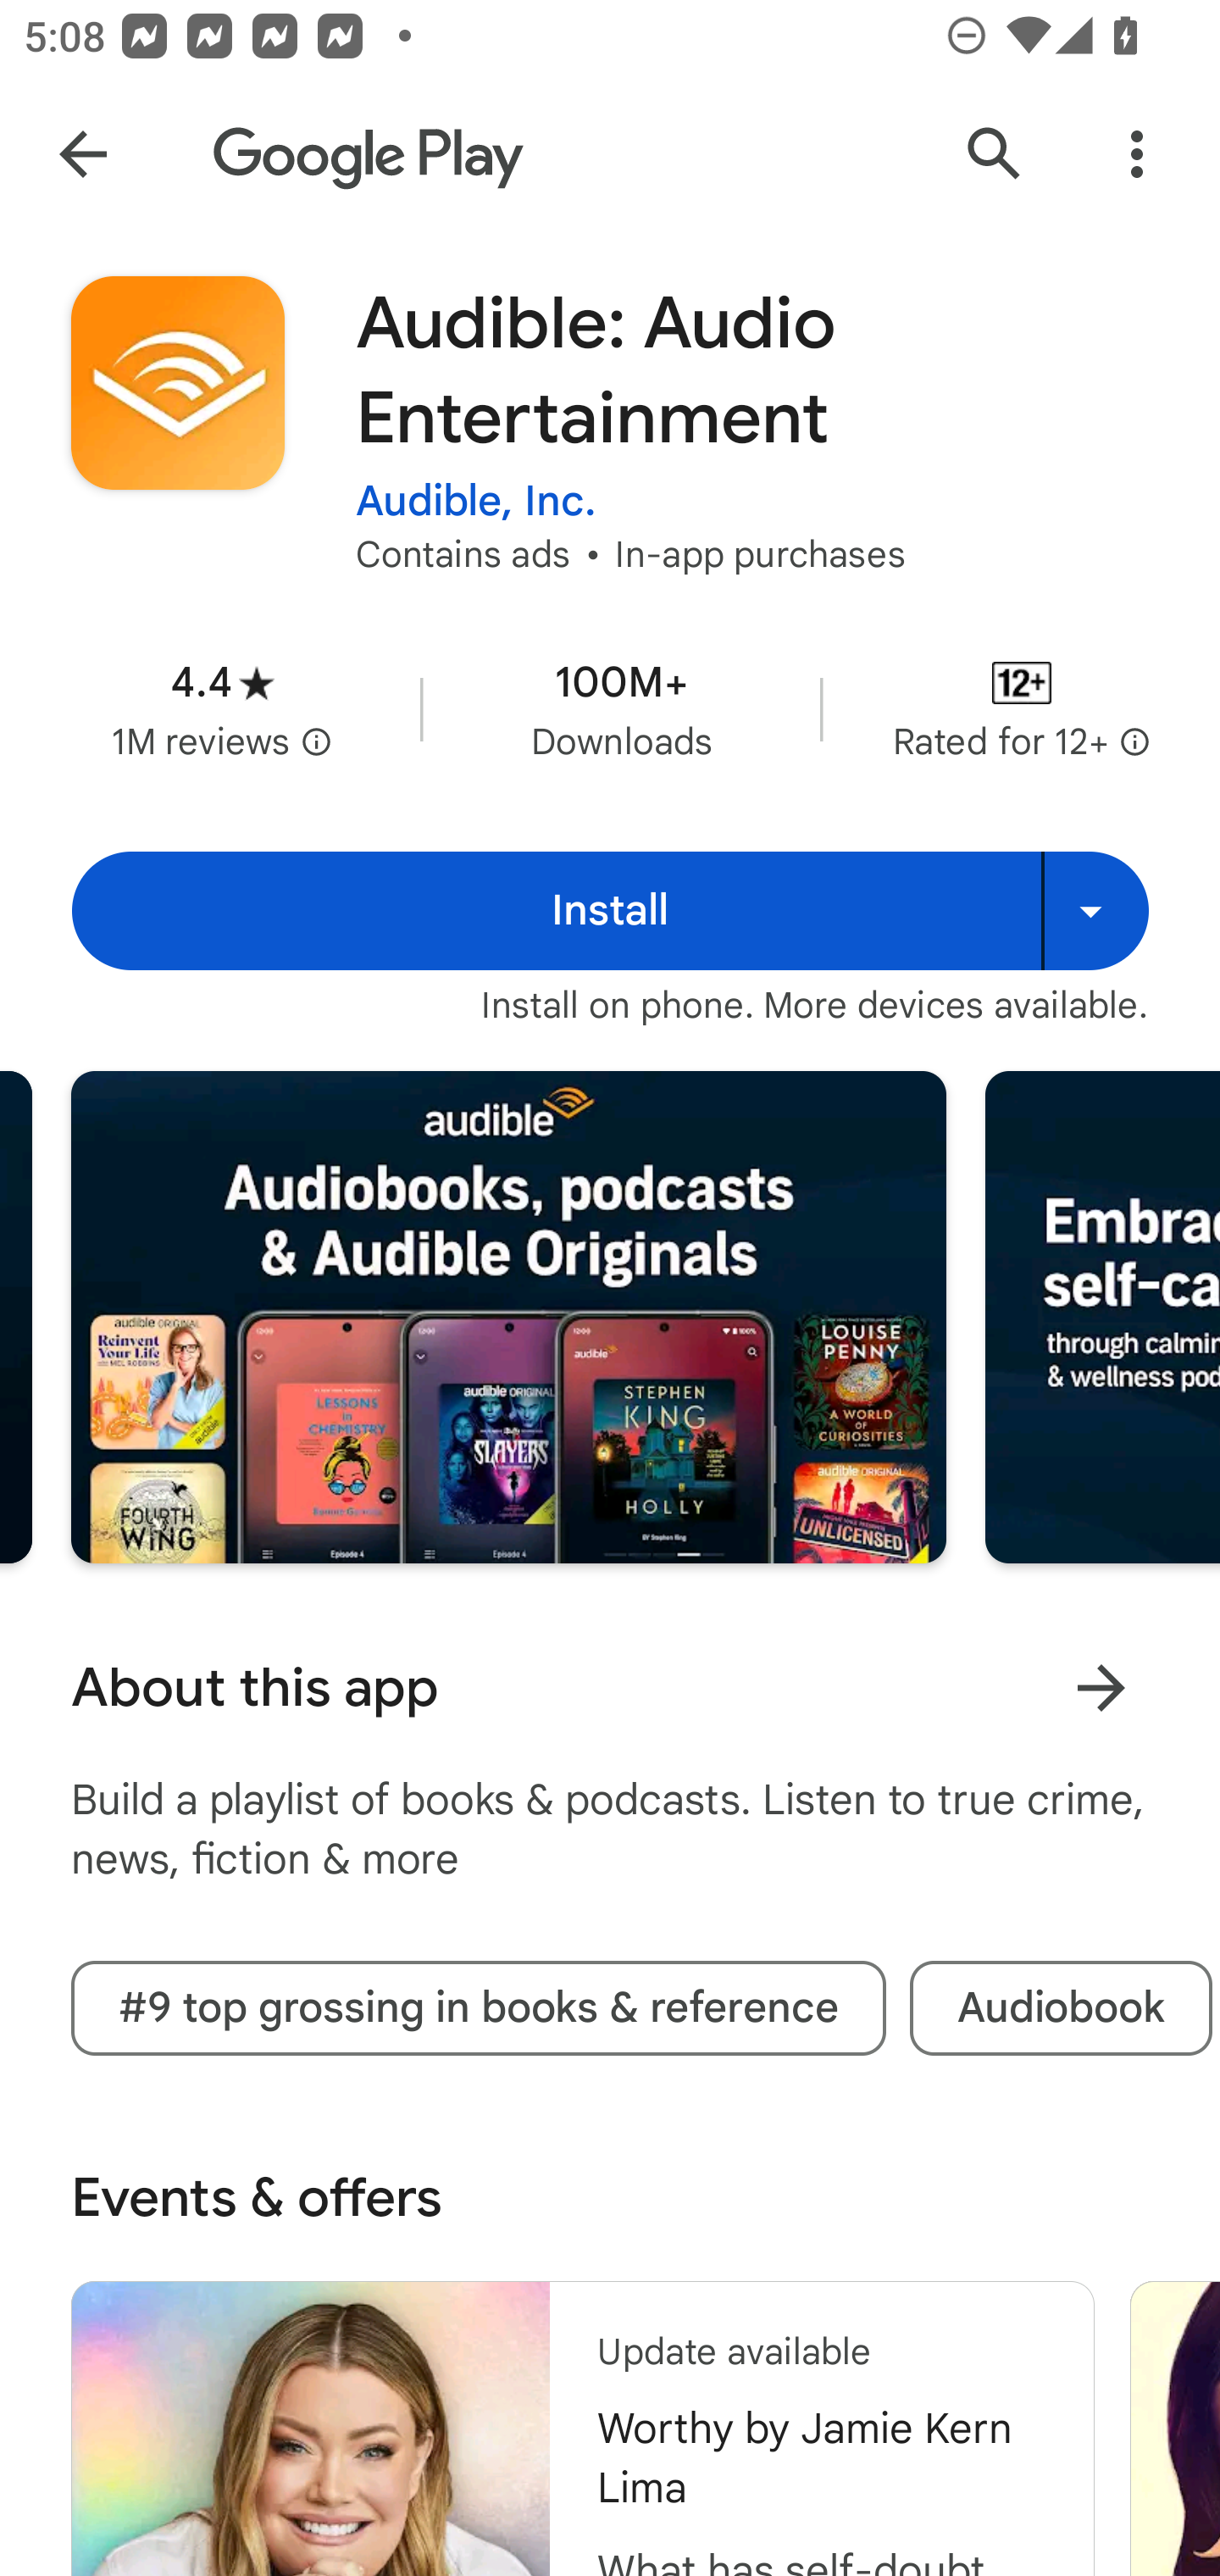  Describe the element at coordinates (1137, 154) in the screenshot. I see `More Options` at that location.